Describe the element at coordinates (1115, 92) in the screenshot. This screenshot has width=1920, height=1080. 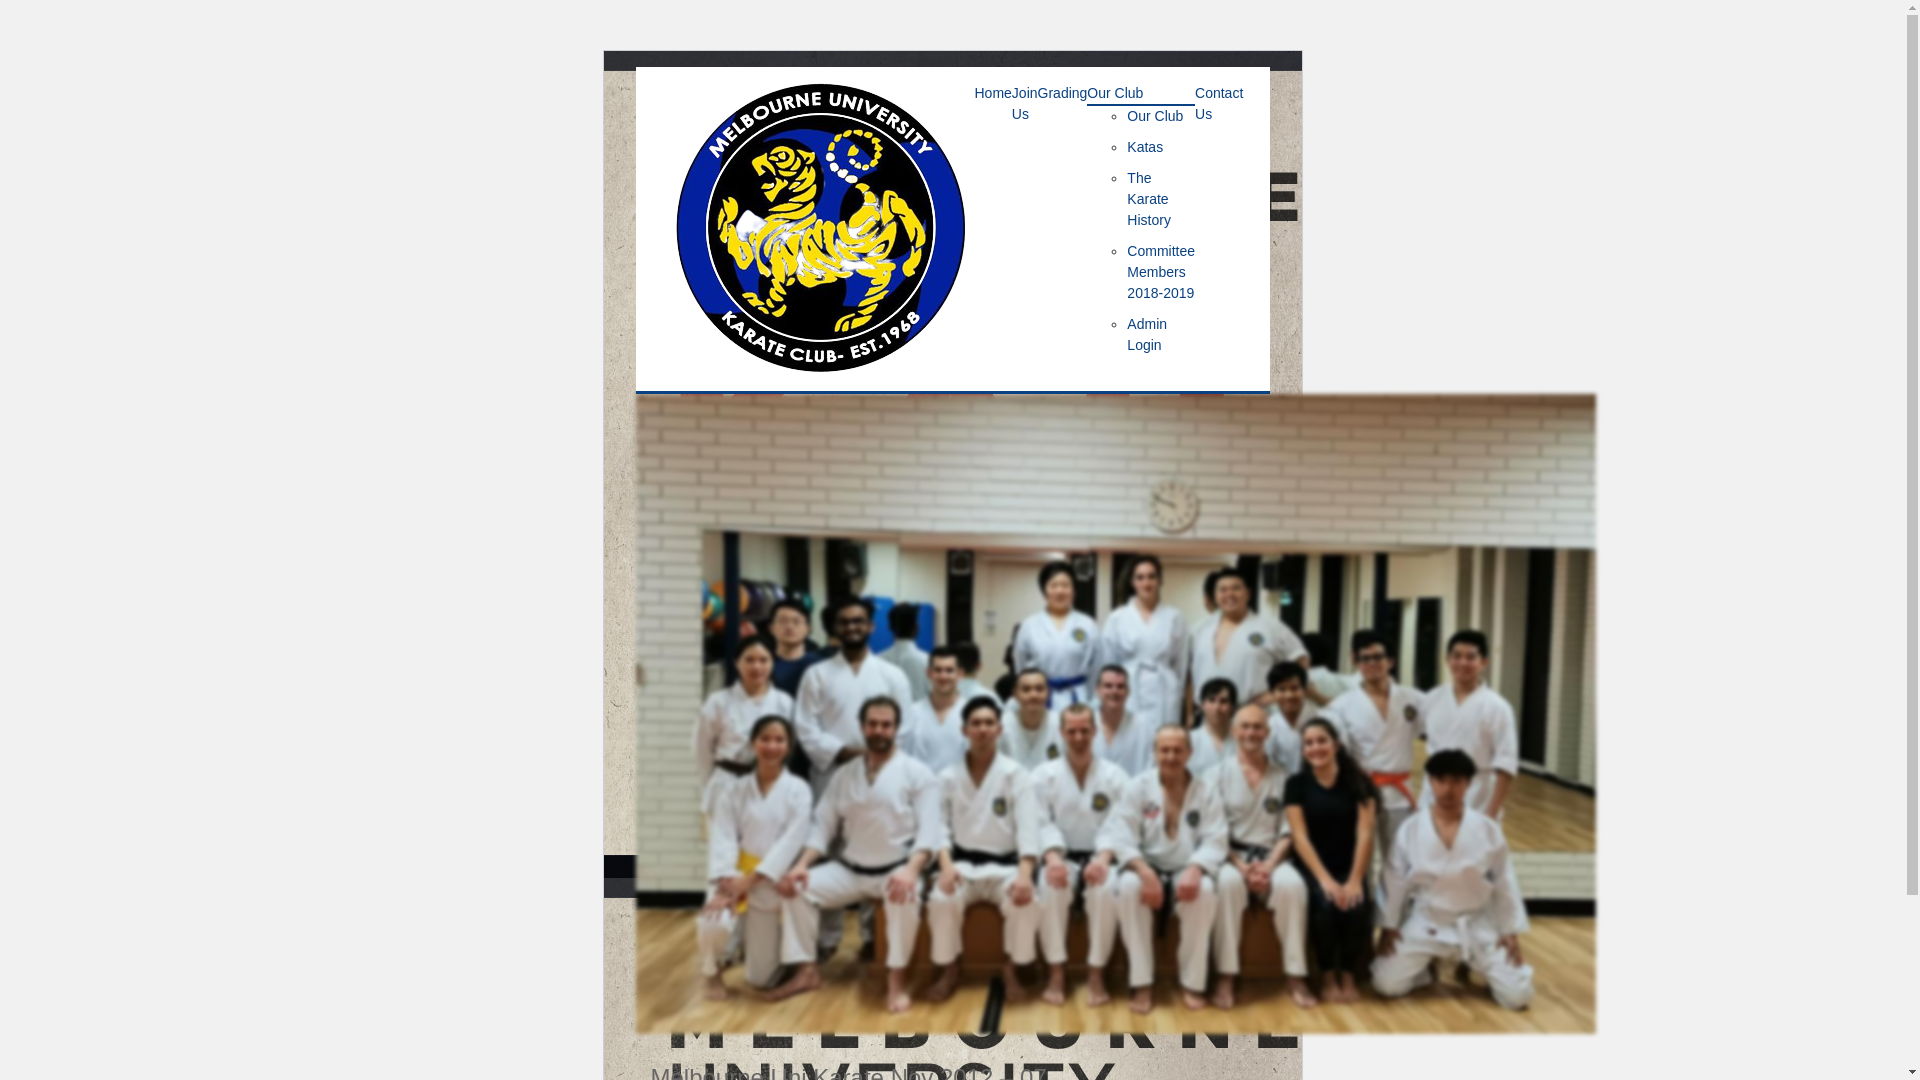
I see `Our Club` at that location.